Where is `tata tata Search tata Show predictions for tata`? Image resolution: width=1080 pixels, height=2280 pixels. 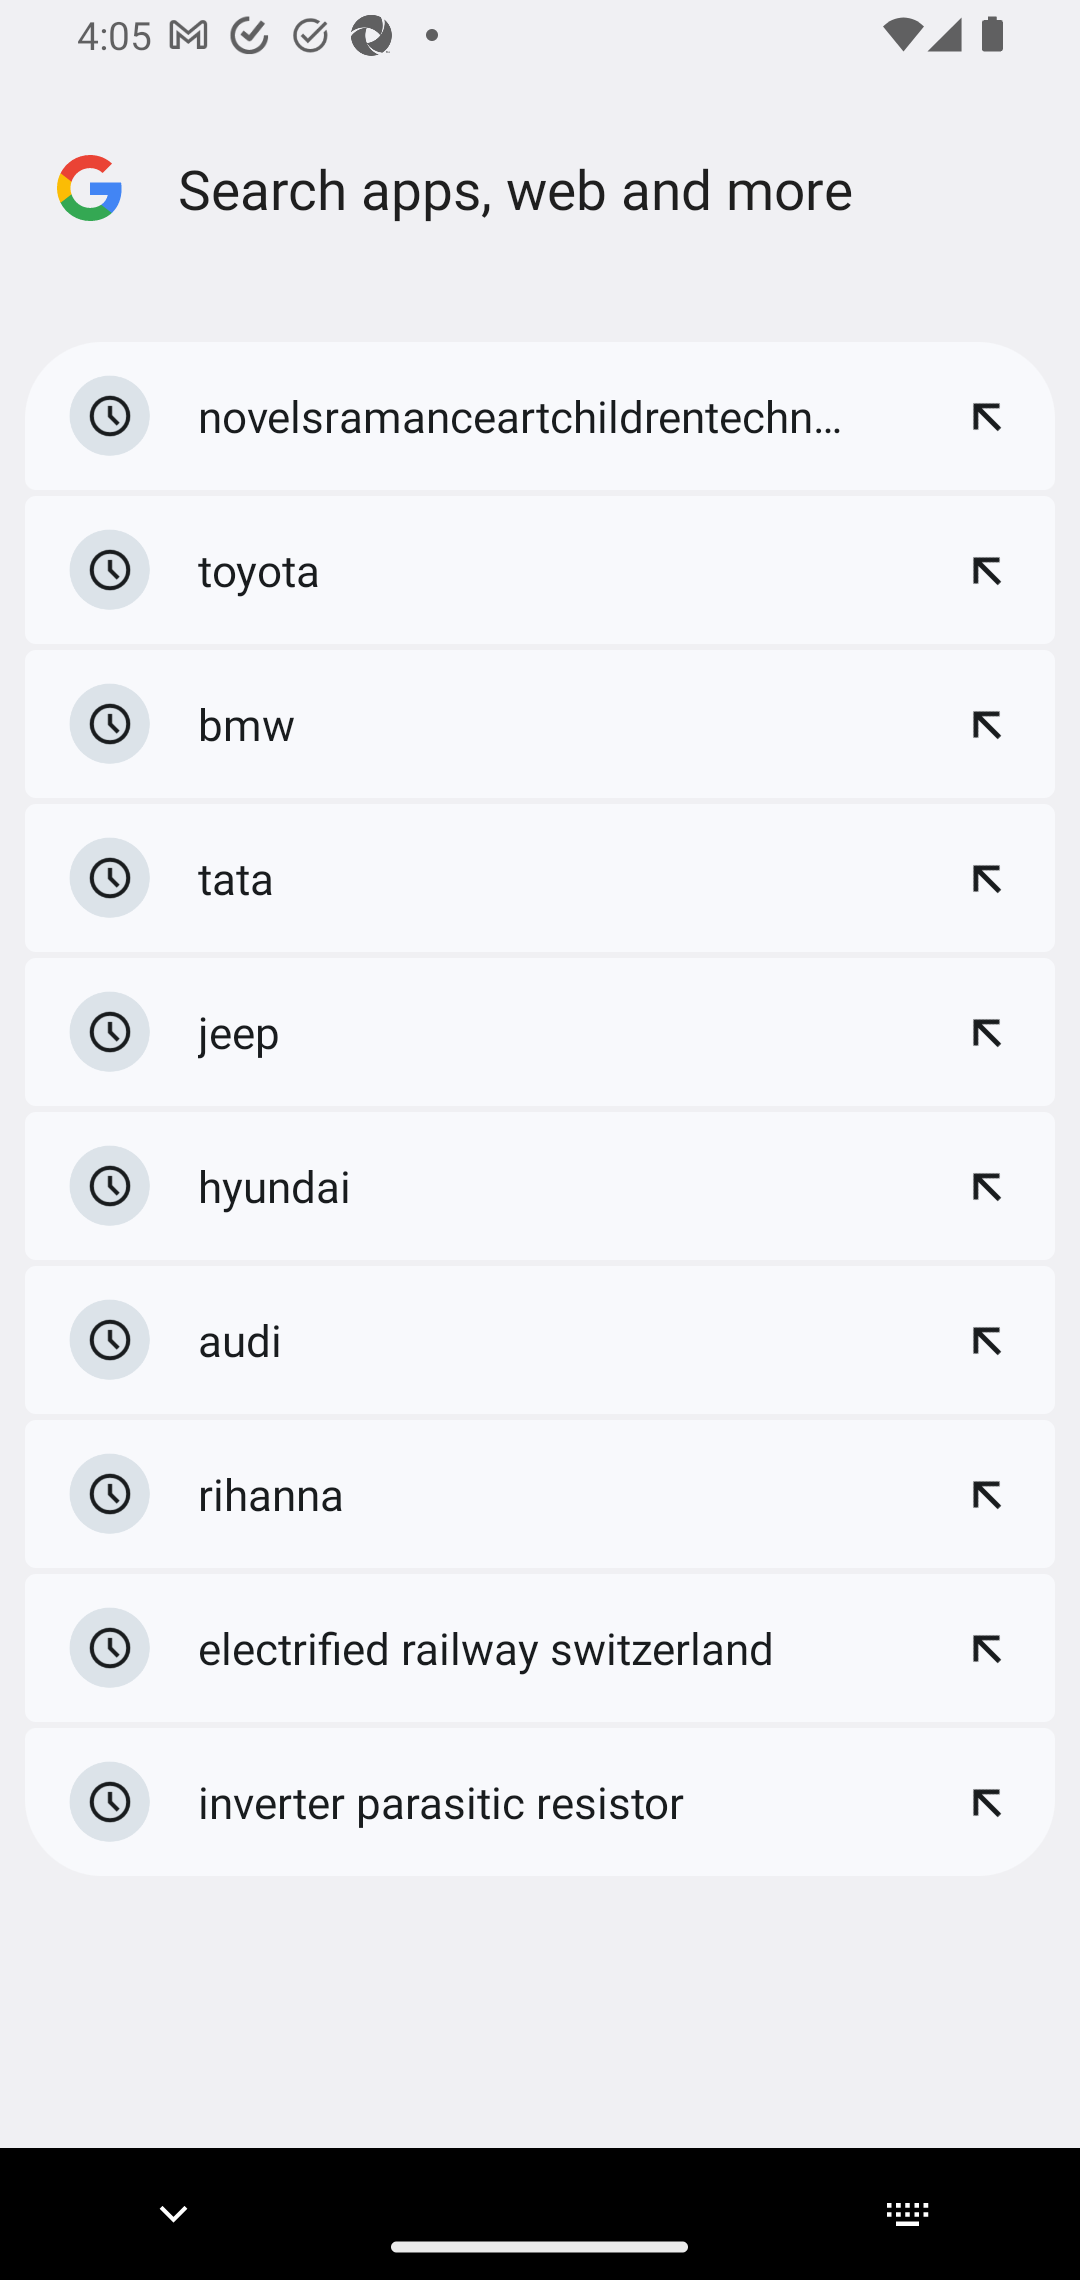 tata tata Search tata Show predictions for tata is located at coordinates (540, 878).